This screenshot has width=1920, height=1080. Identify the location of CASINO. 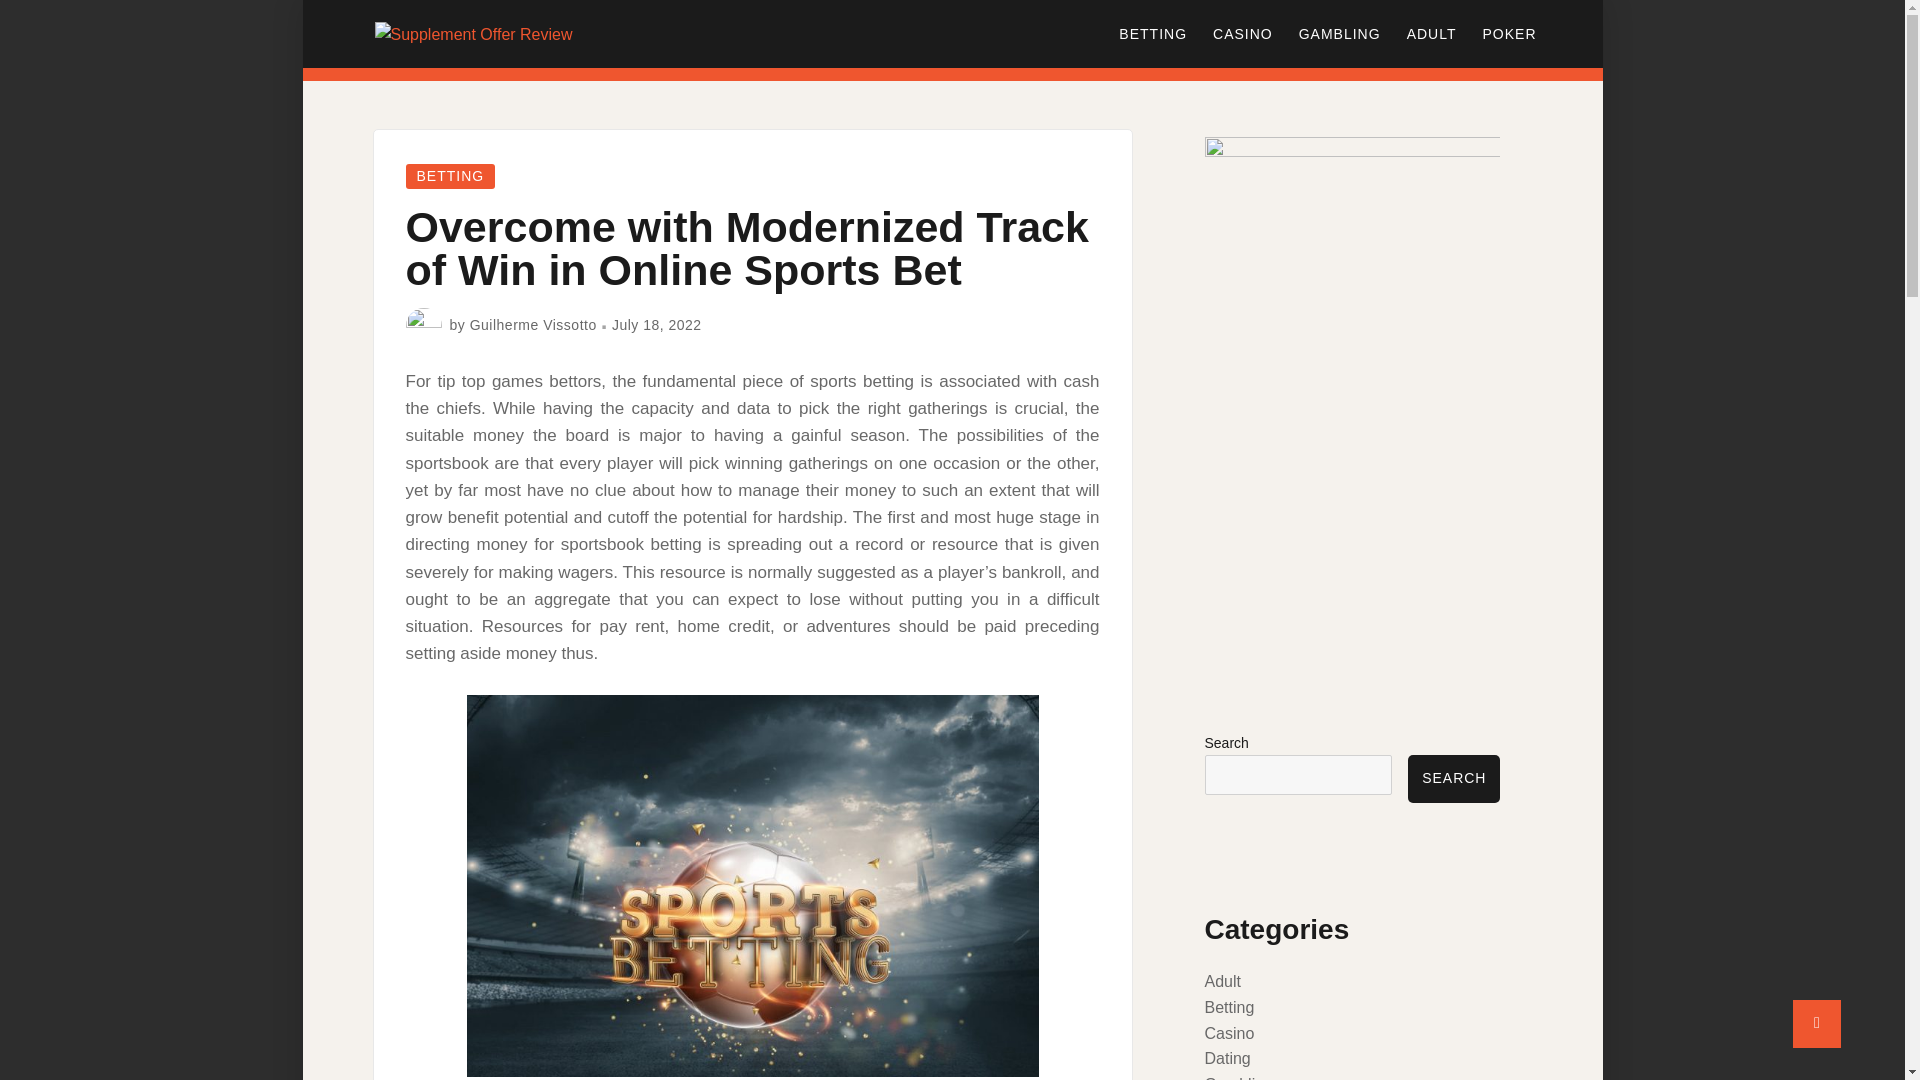
(1243, 34).